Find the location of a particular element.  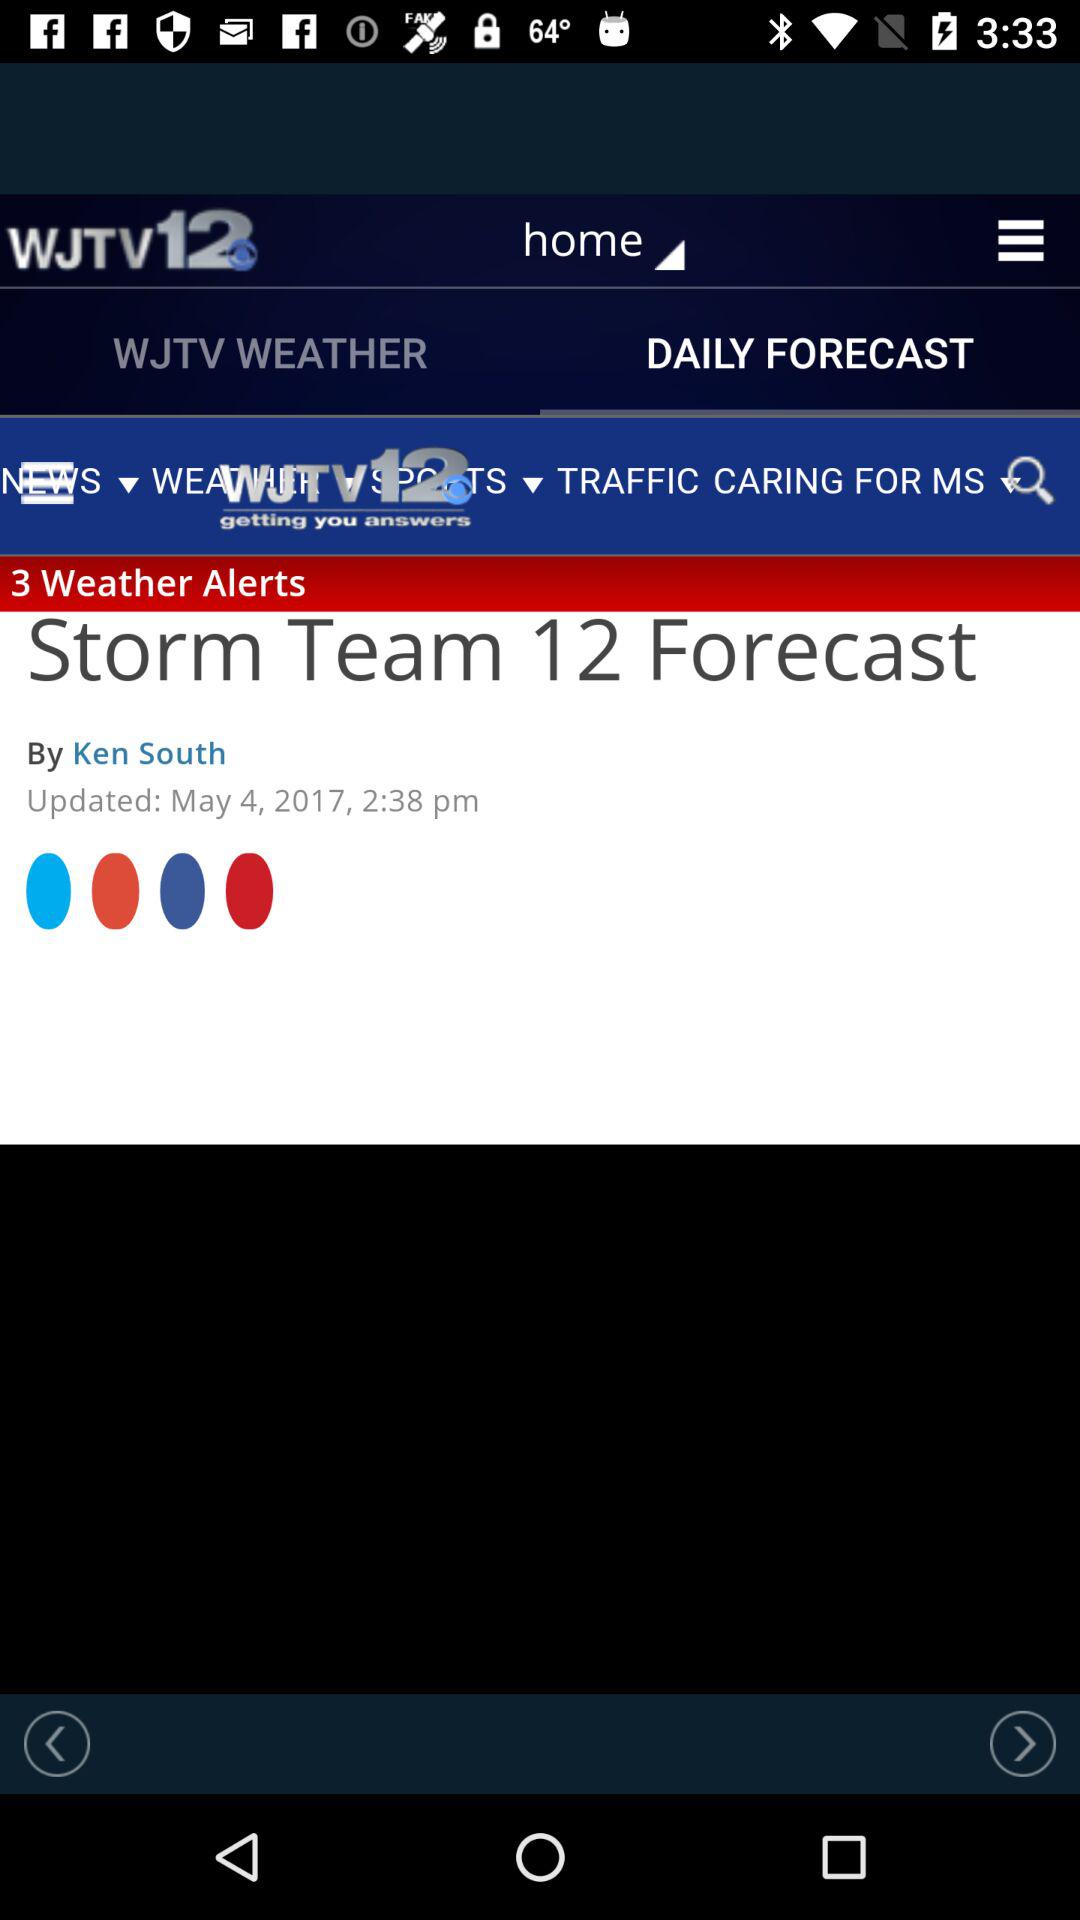

go next is located at coordinates (1023, 1743).